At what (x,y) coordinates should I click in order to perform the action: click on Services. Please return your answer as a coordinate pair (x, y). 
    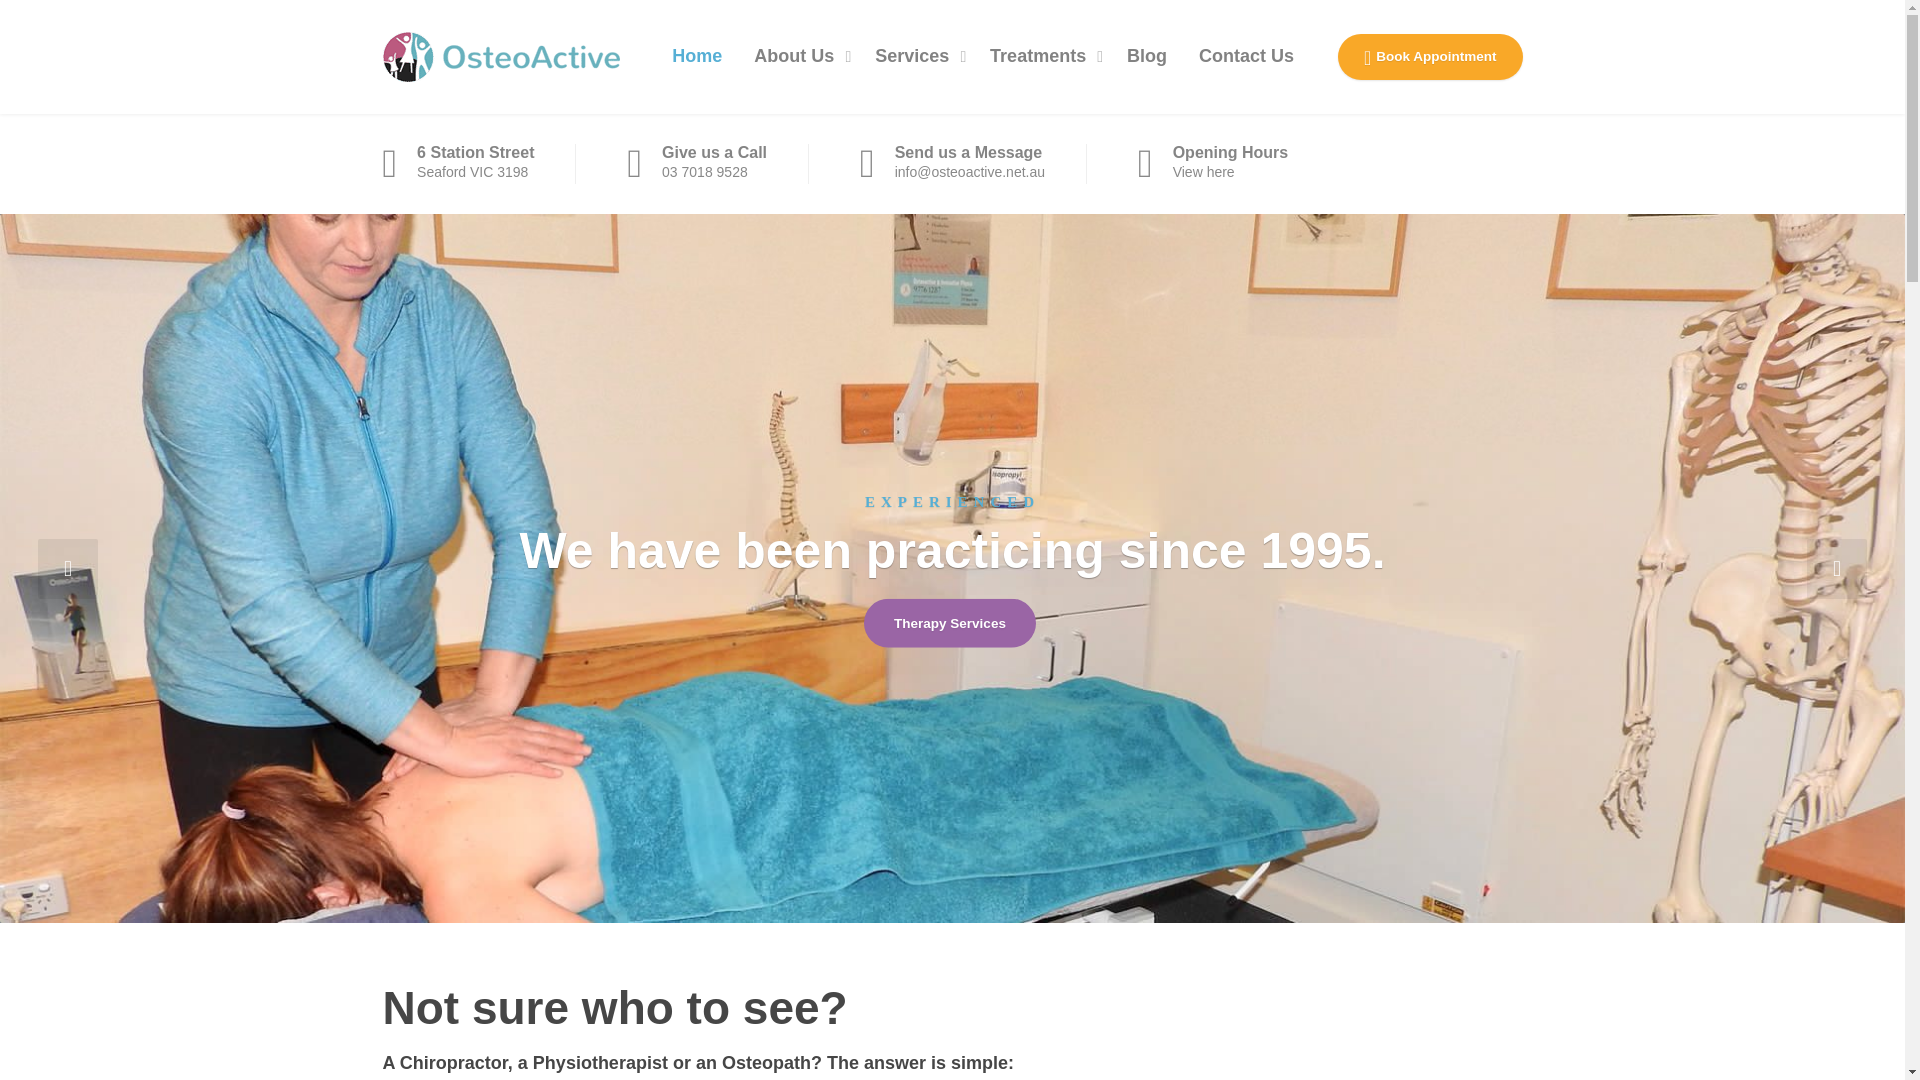
    Looking at the image, I should click on (916, 57).